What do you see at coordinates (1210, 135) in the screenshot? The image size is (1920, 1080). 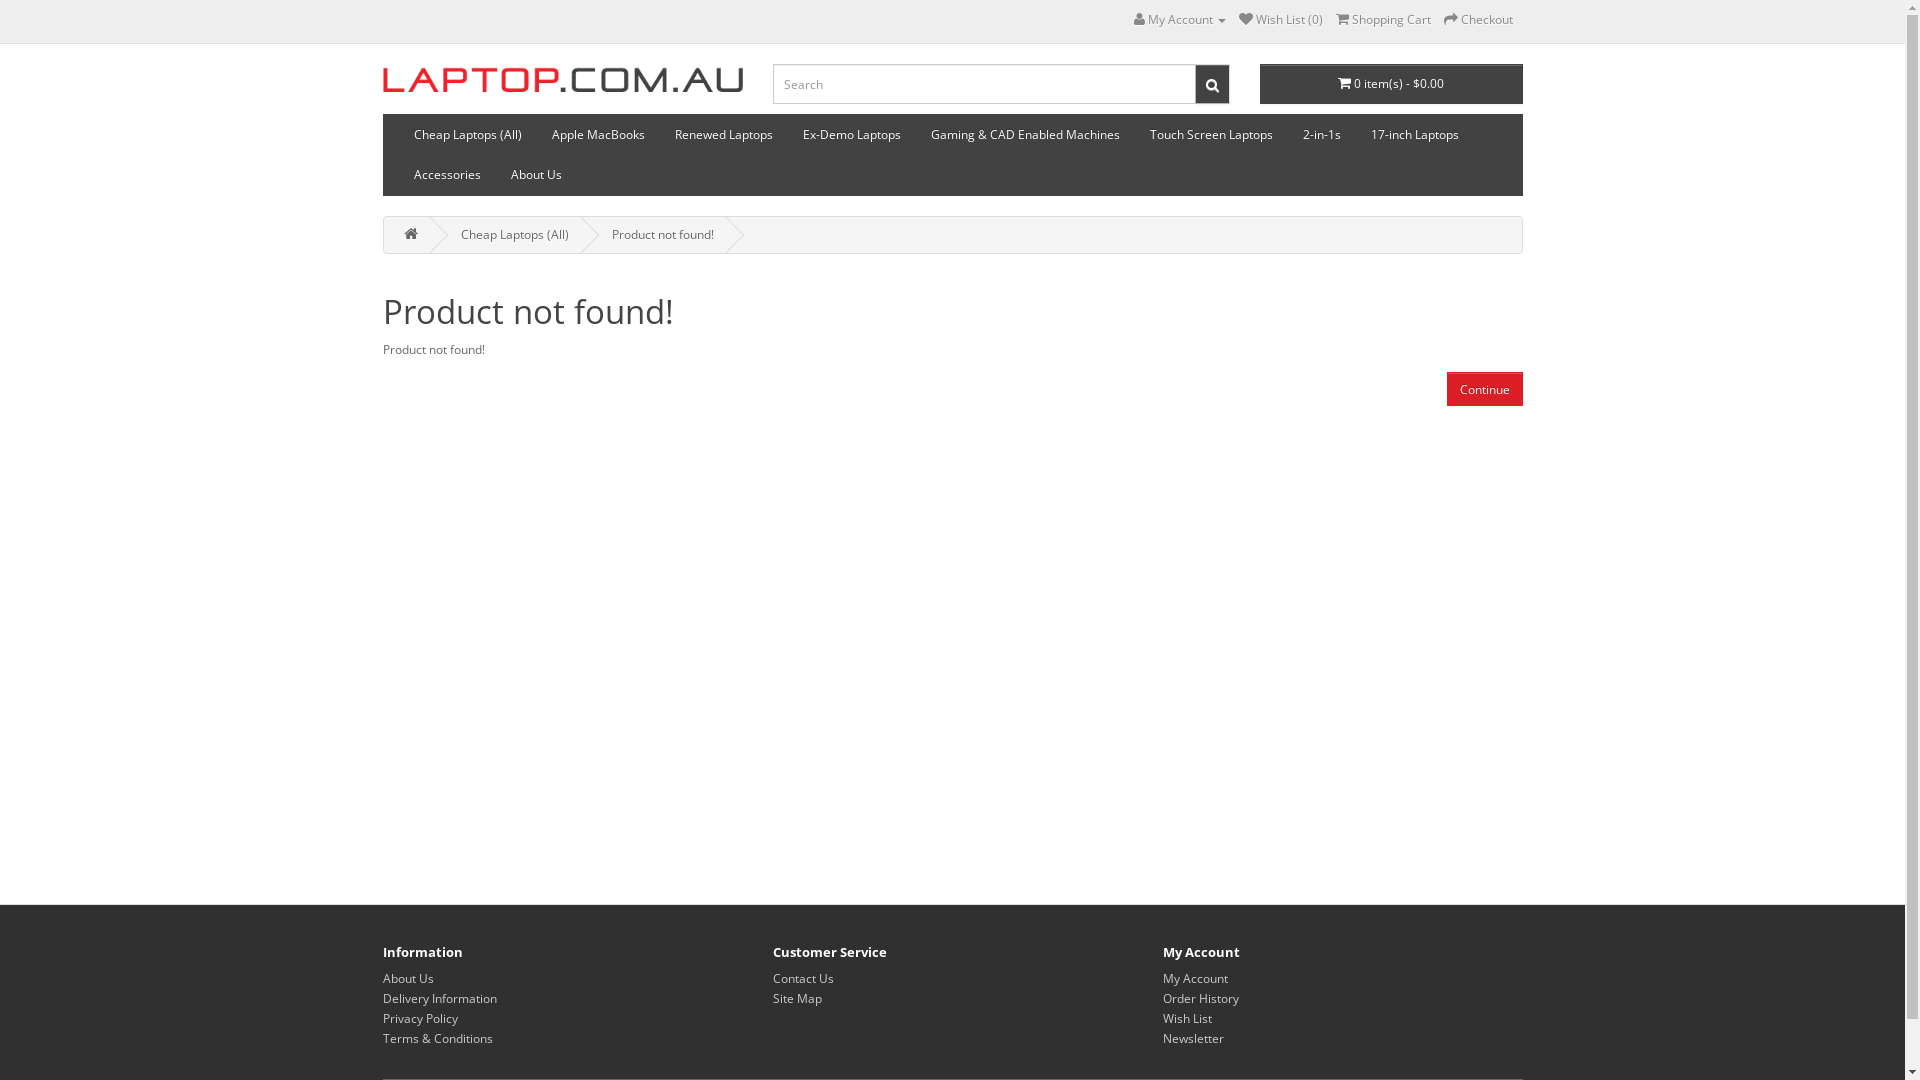 I see `Touch Screen Laptops` at bounding box center [1210, 135].